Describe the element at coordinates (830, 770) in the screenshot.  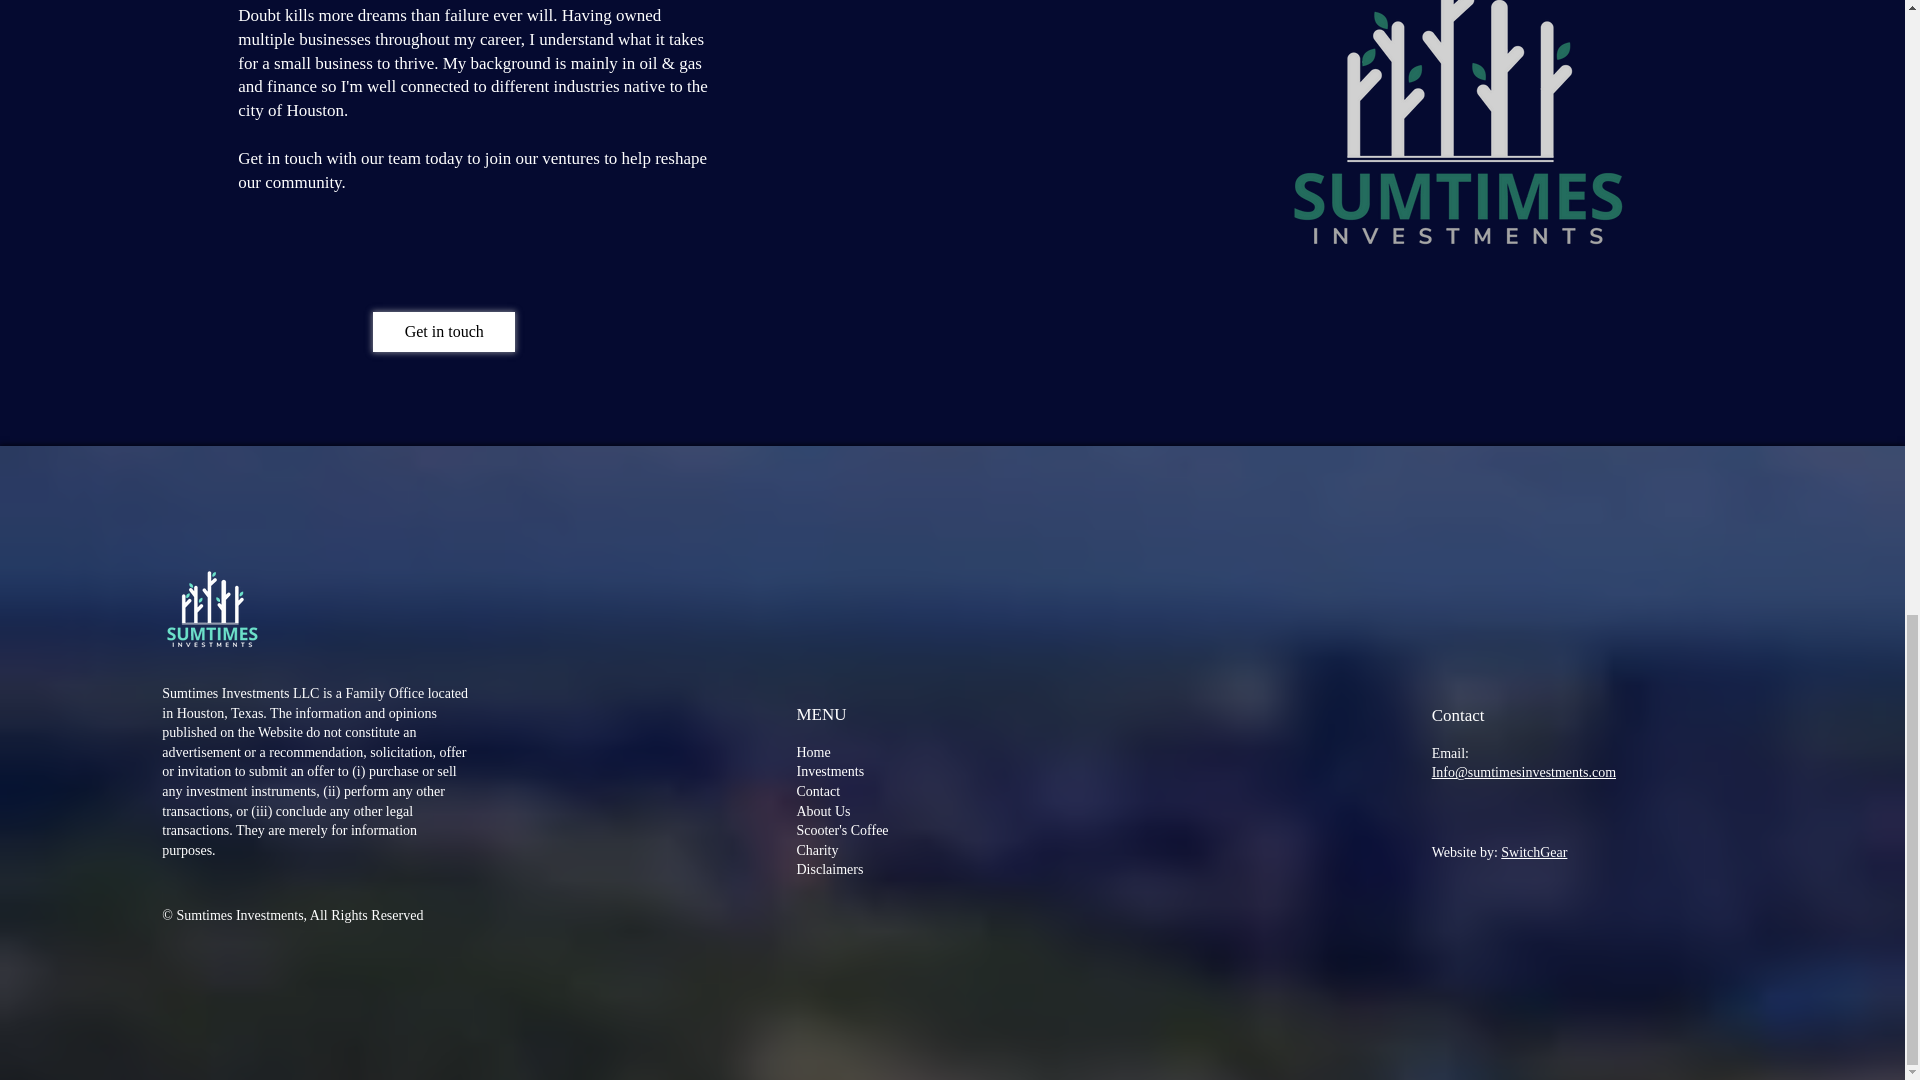
I see `Investments` at that location.